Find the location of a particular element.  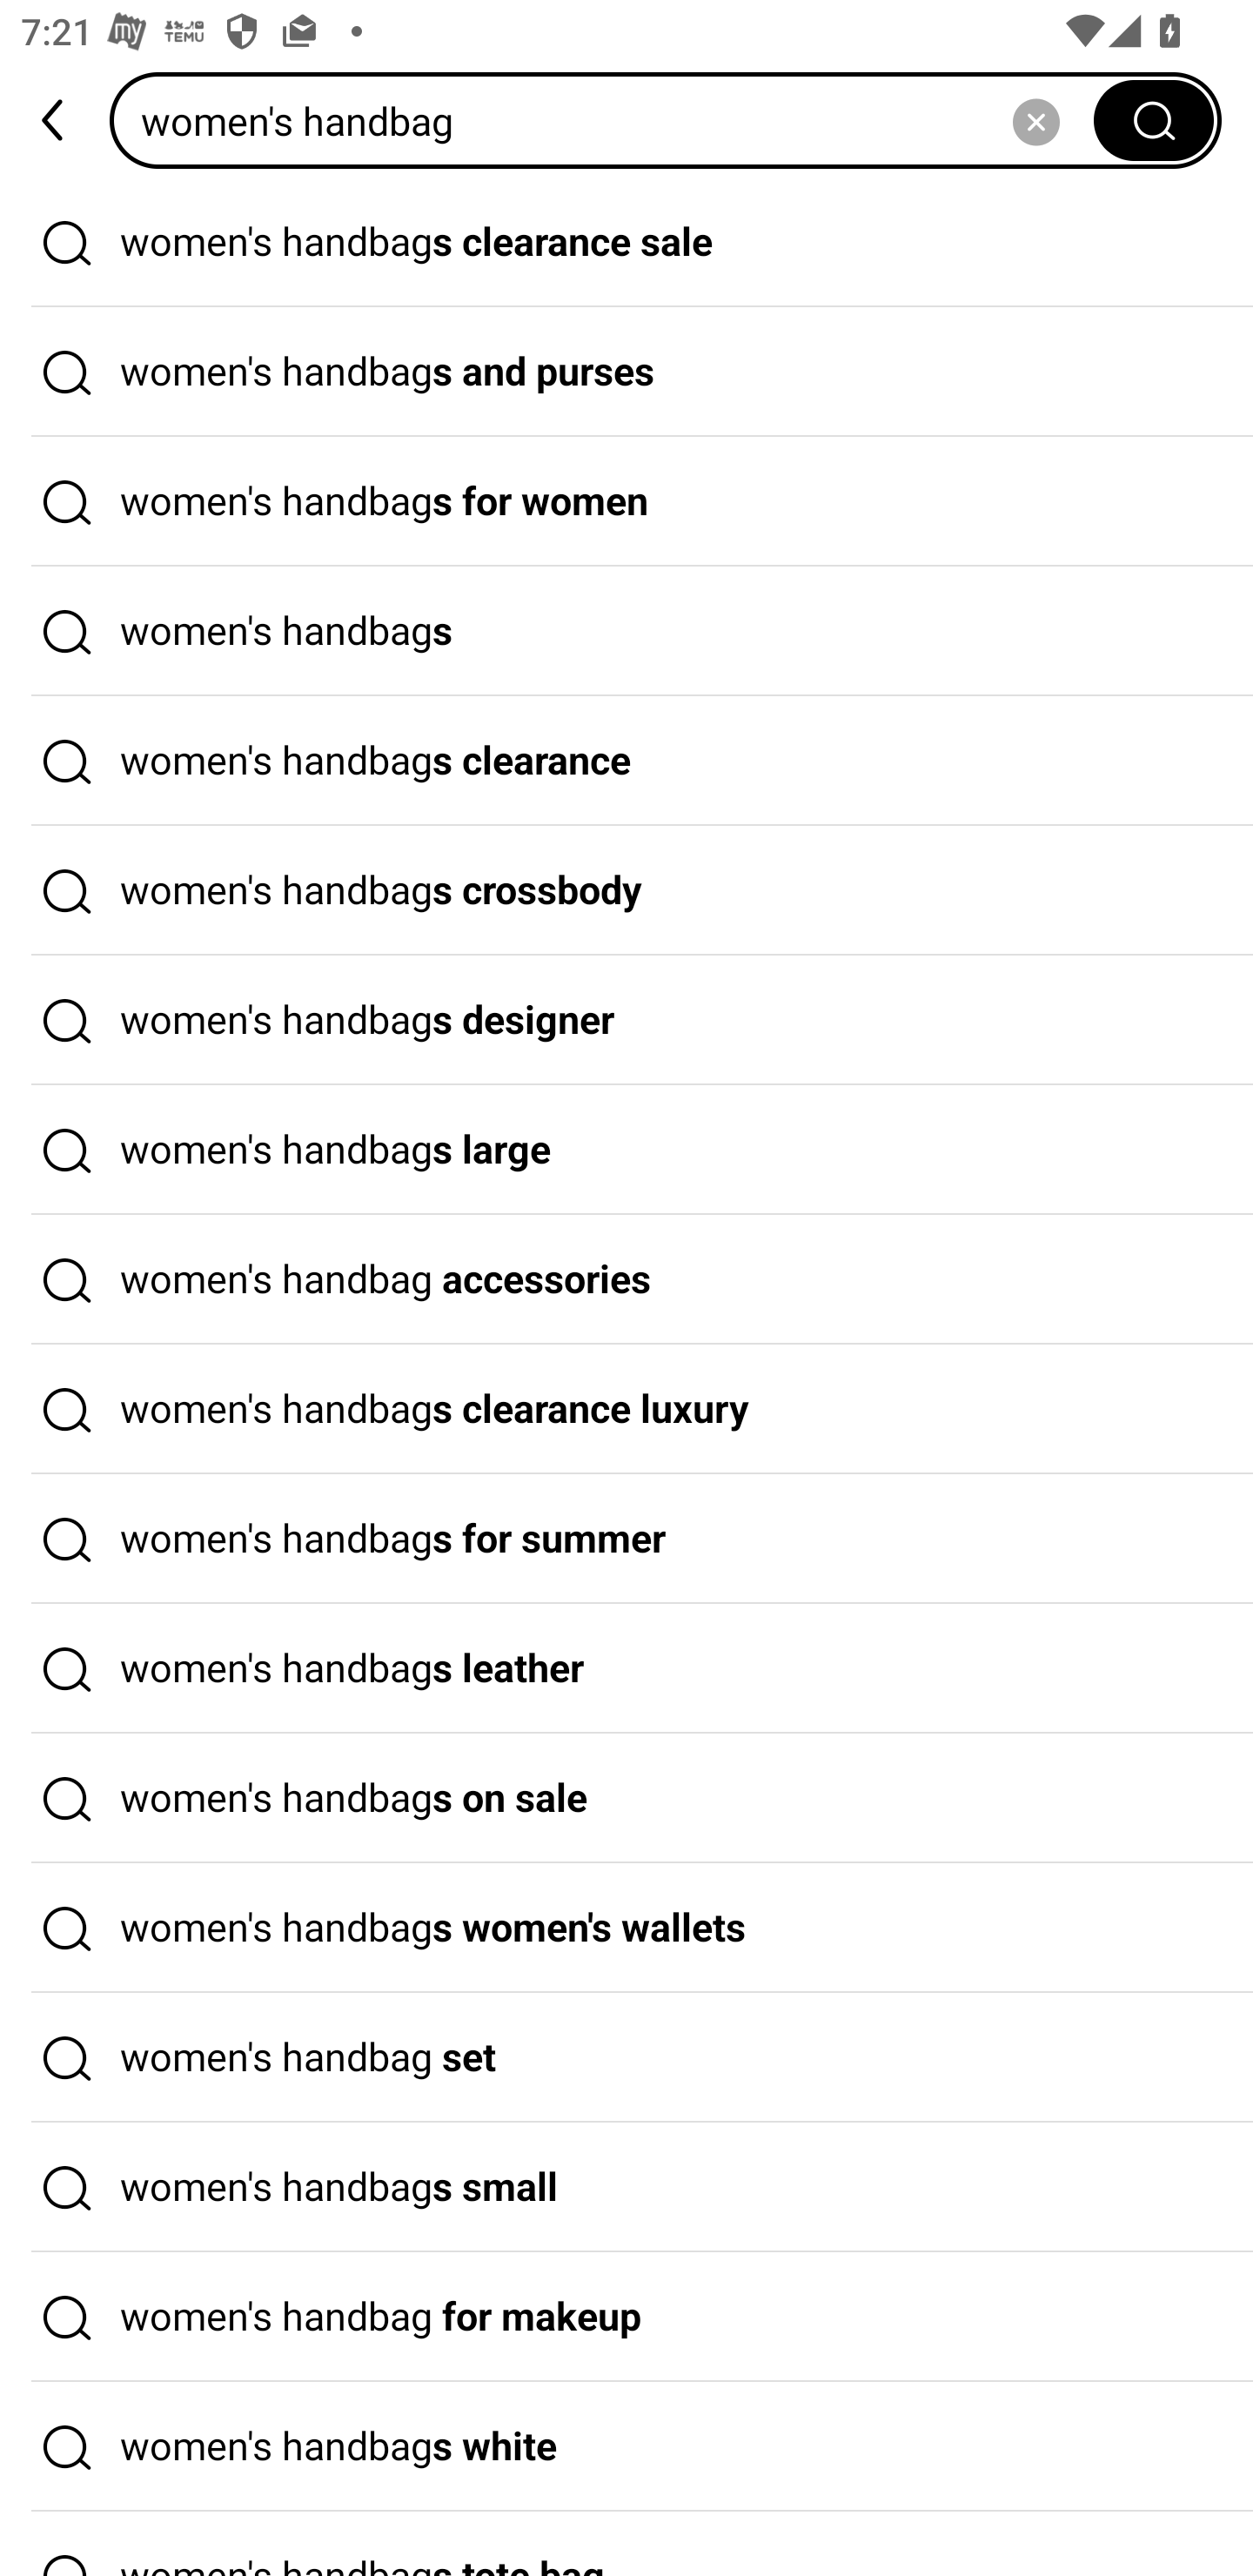

women's handbags for summer is located at coordinates (626, 1539).